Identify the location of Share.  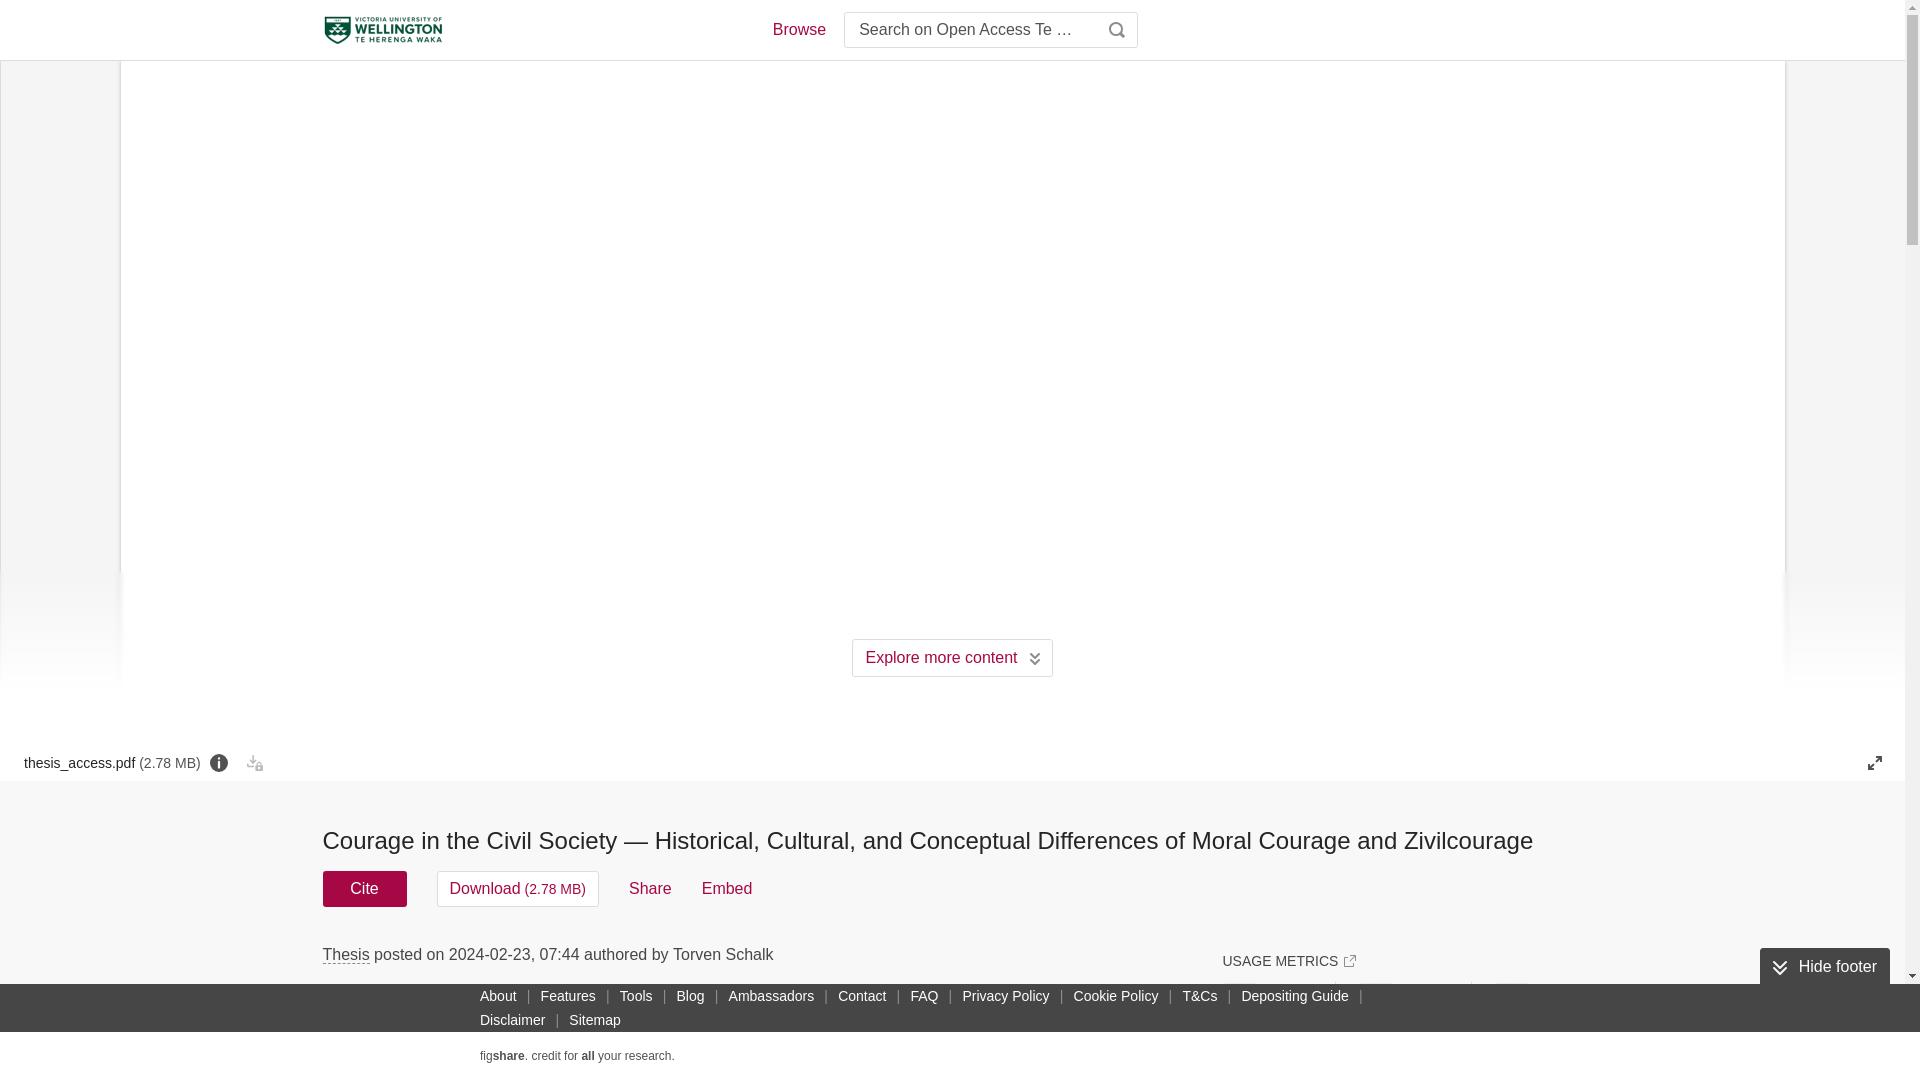
(650, 888).